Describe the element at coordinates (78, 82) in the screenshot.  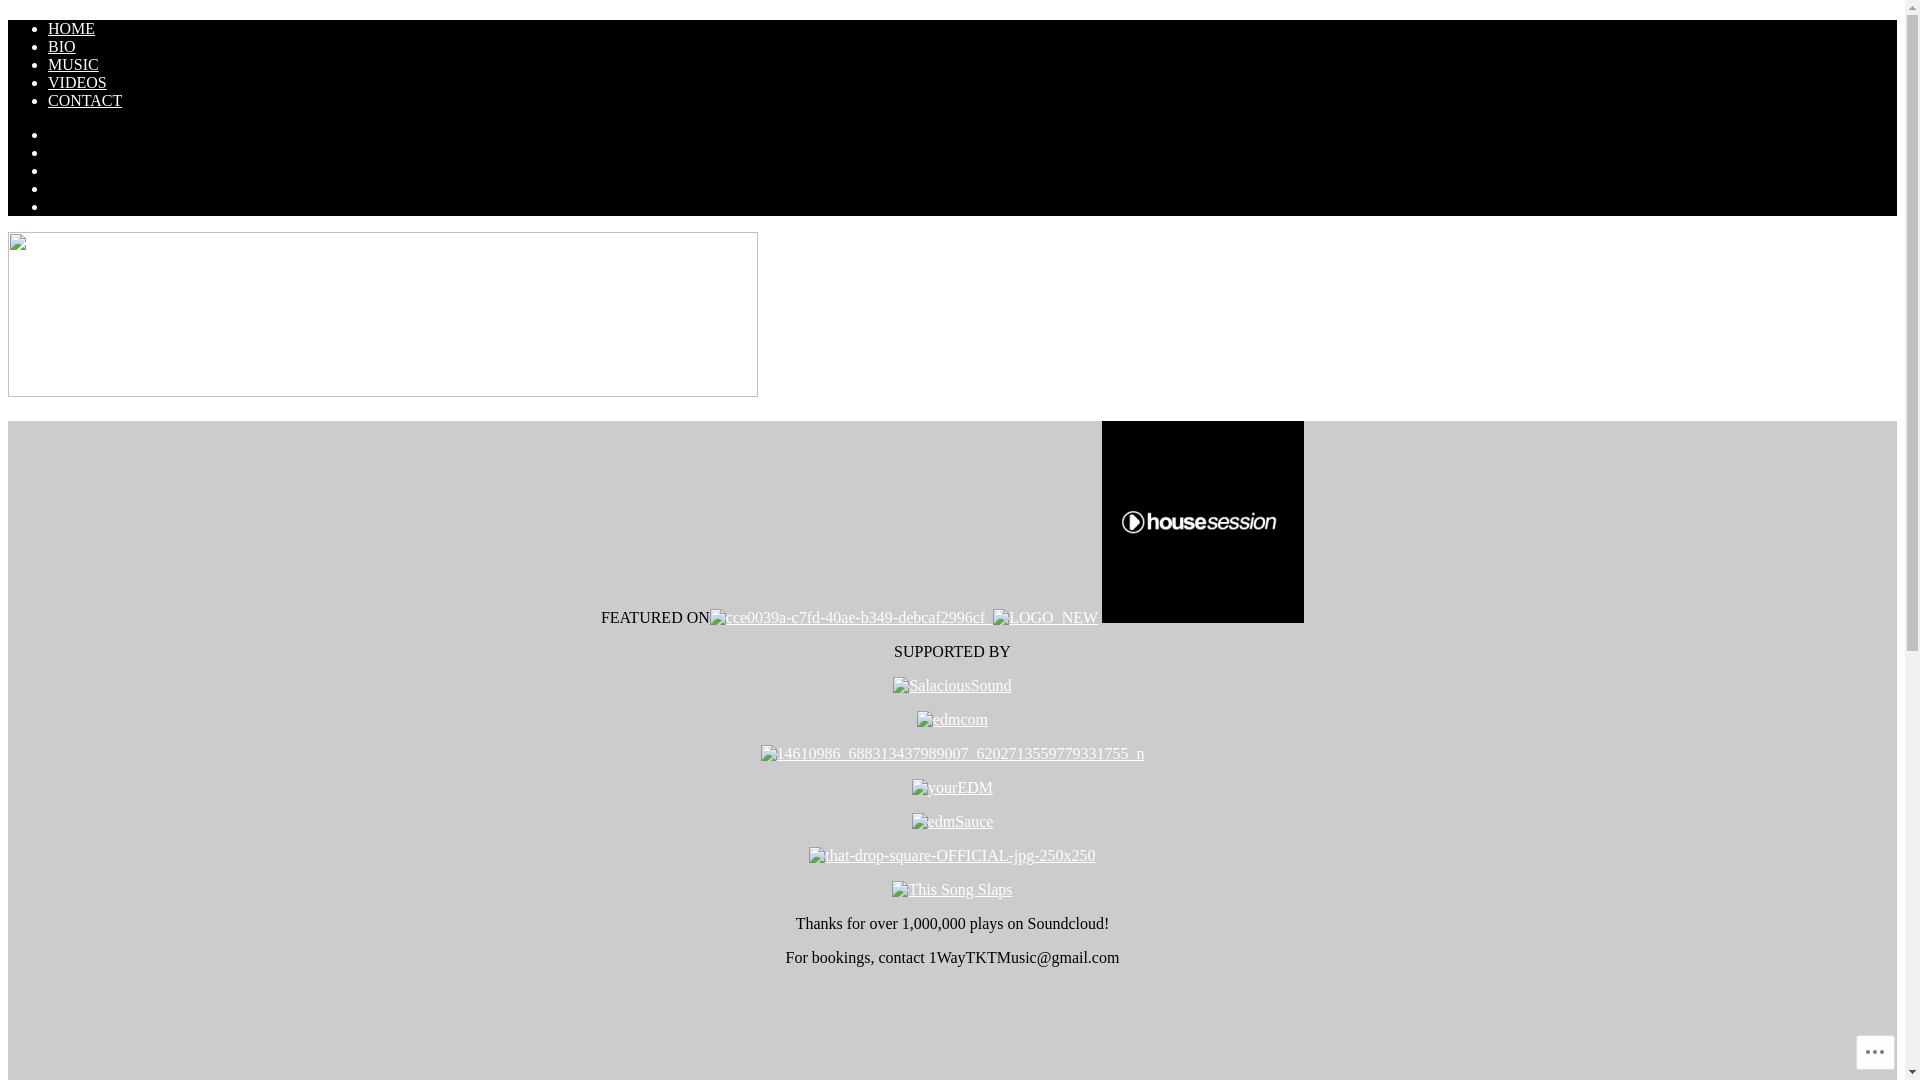
I see `VIDEOS` at that location.